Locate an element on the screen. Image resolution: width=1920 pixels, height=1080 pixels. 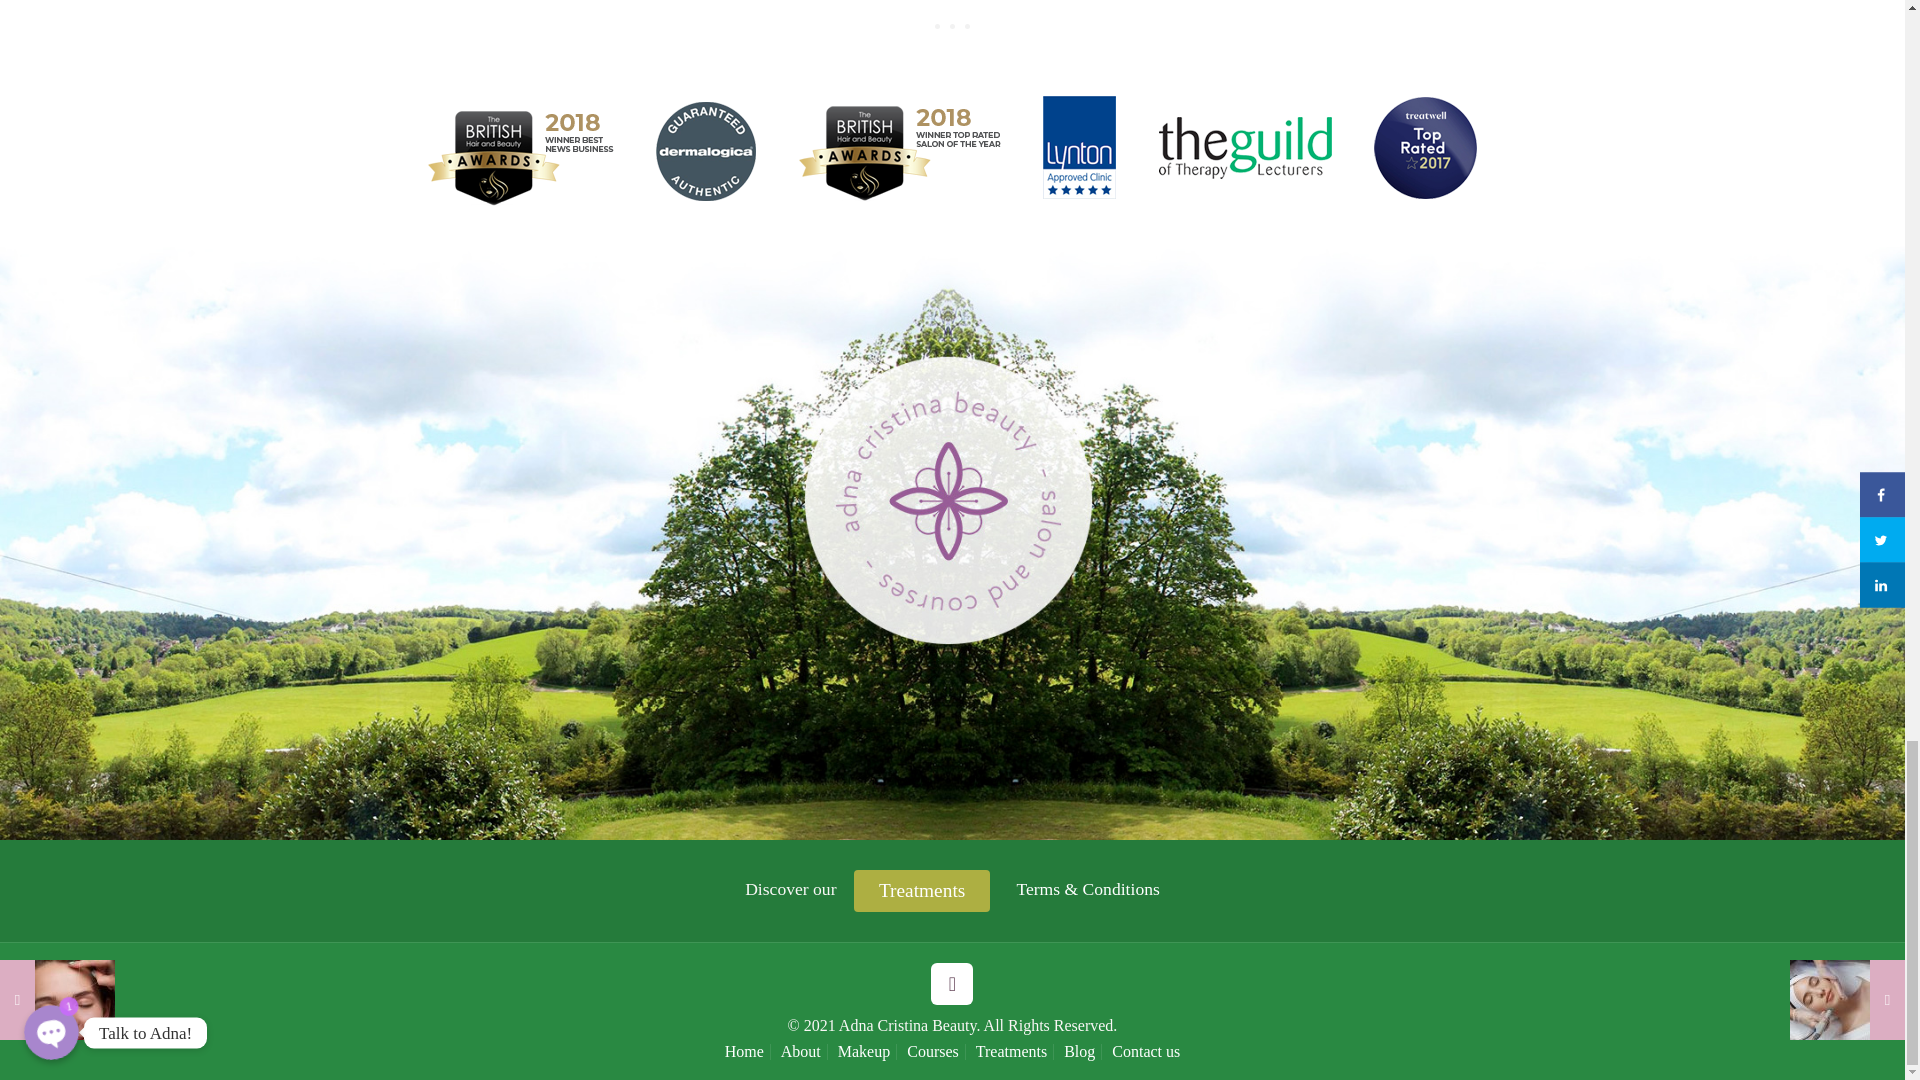
Treatments is located at coordinates (922, 890).